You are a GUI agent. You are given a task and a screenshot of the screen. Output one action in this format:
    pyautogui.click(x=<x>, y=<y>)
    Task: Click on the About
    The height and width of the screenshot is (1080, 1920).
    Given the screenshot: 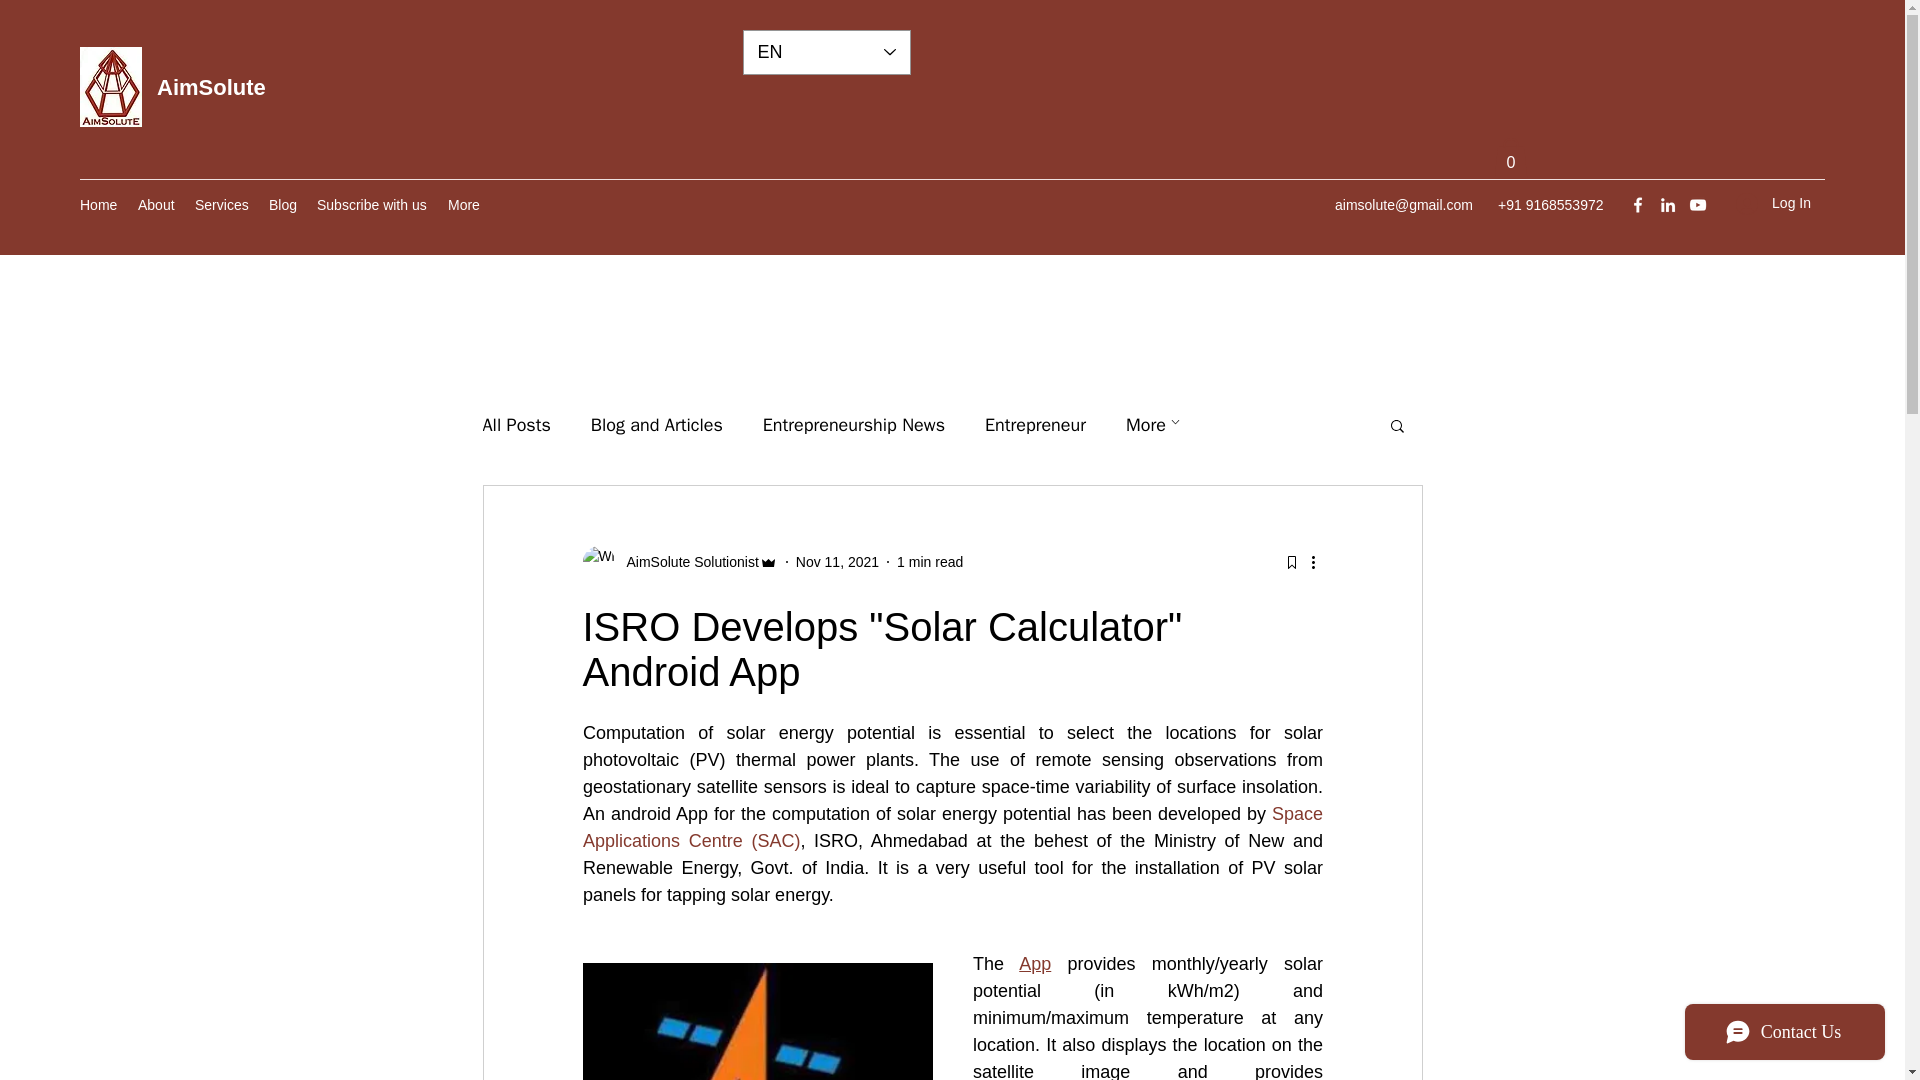 What is the action you would take?
    pyautogui.click(x=156, y=205)
    